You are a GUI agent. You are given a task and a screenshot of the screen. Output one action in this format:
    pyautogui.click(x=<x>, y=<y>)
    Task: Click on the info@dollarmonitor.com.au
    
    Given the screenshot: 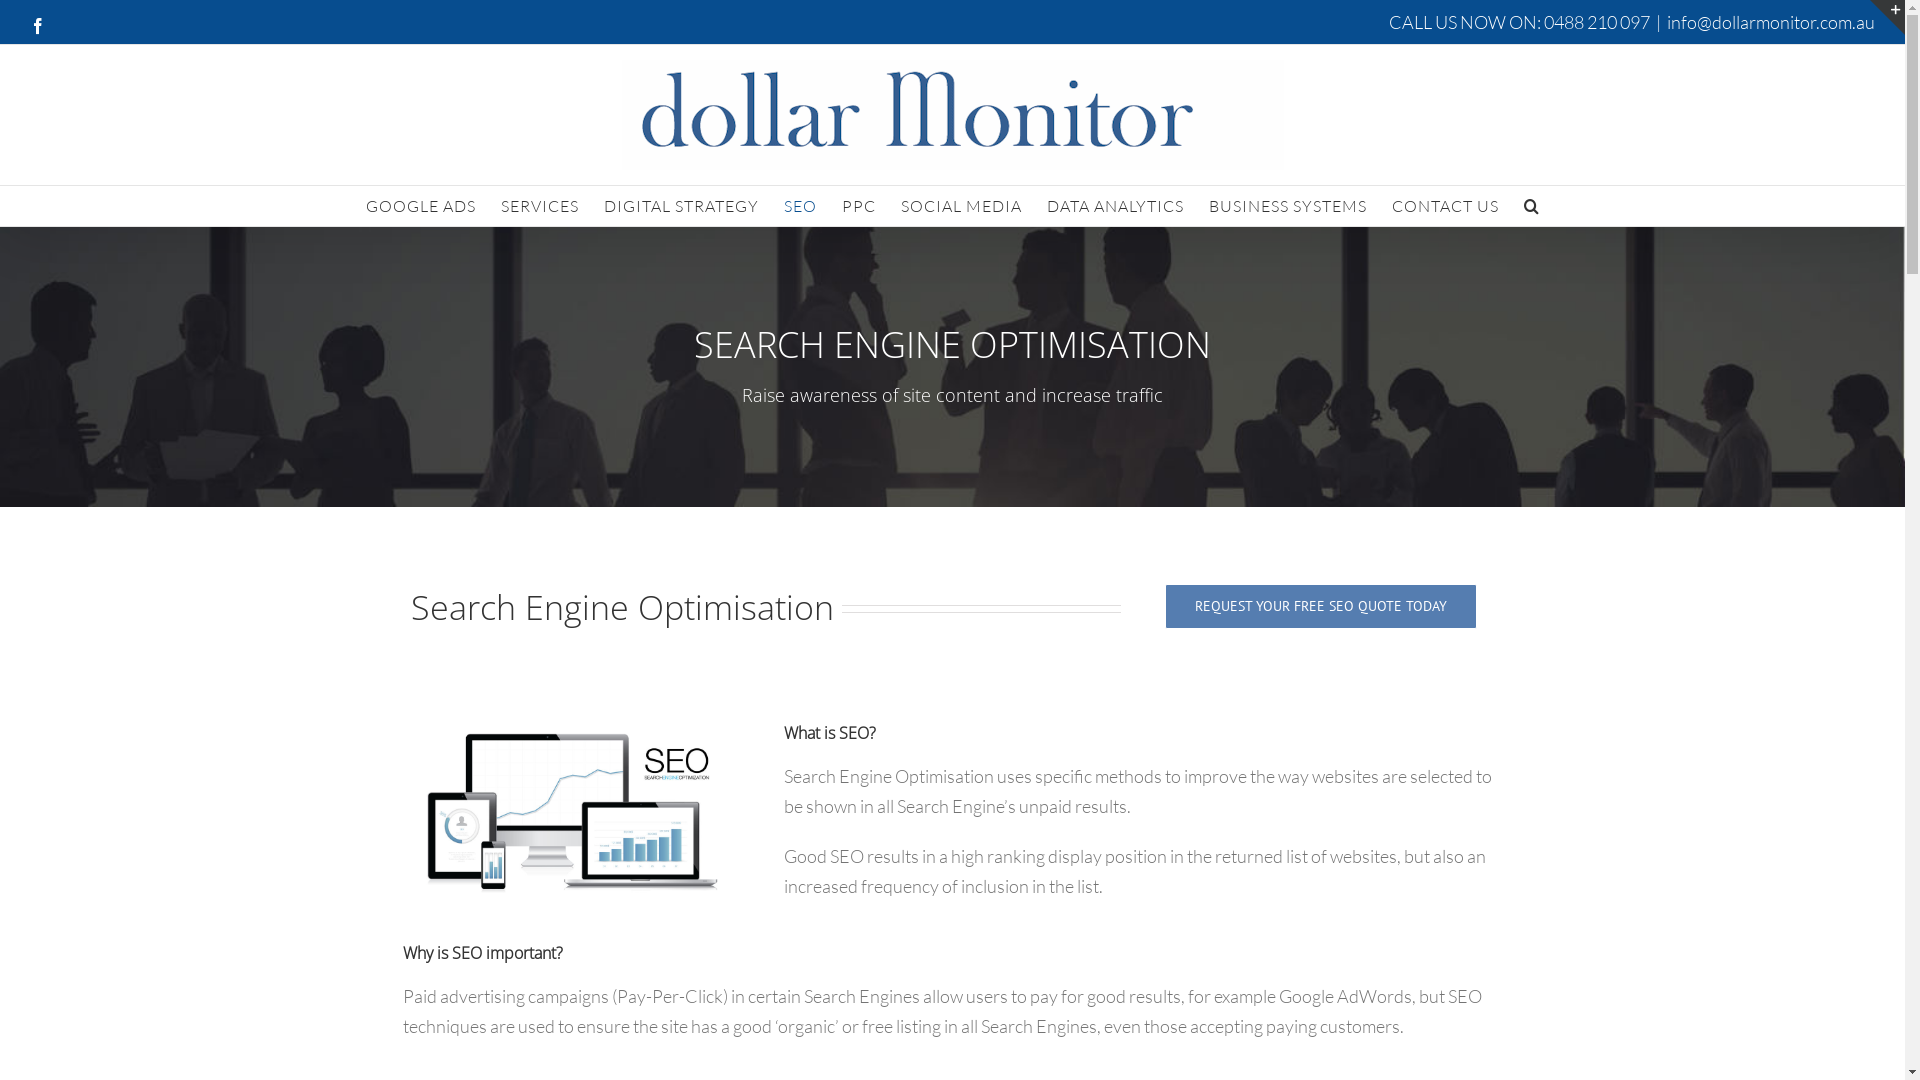 What is the action you would take?
    pyautogui.click(x=1771, y=22)
    